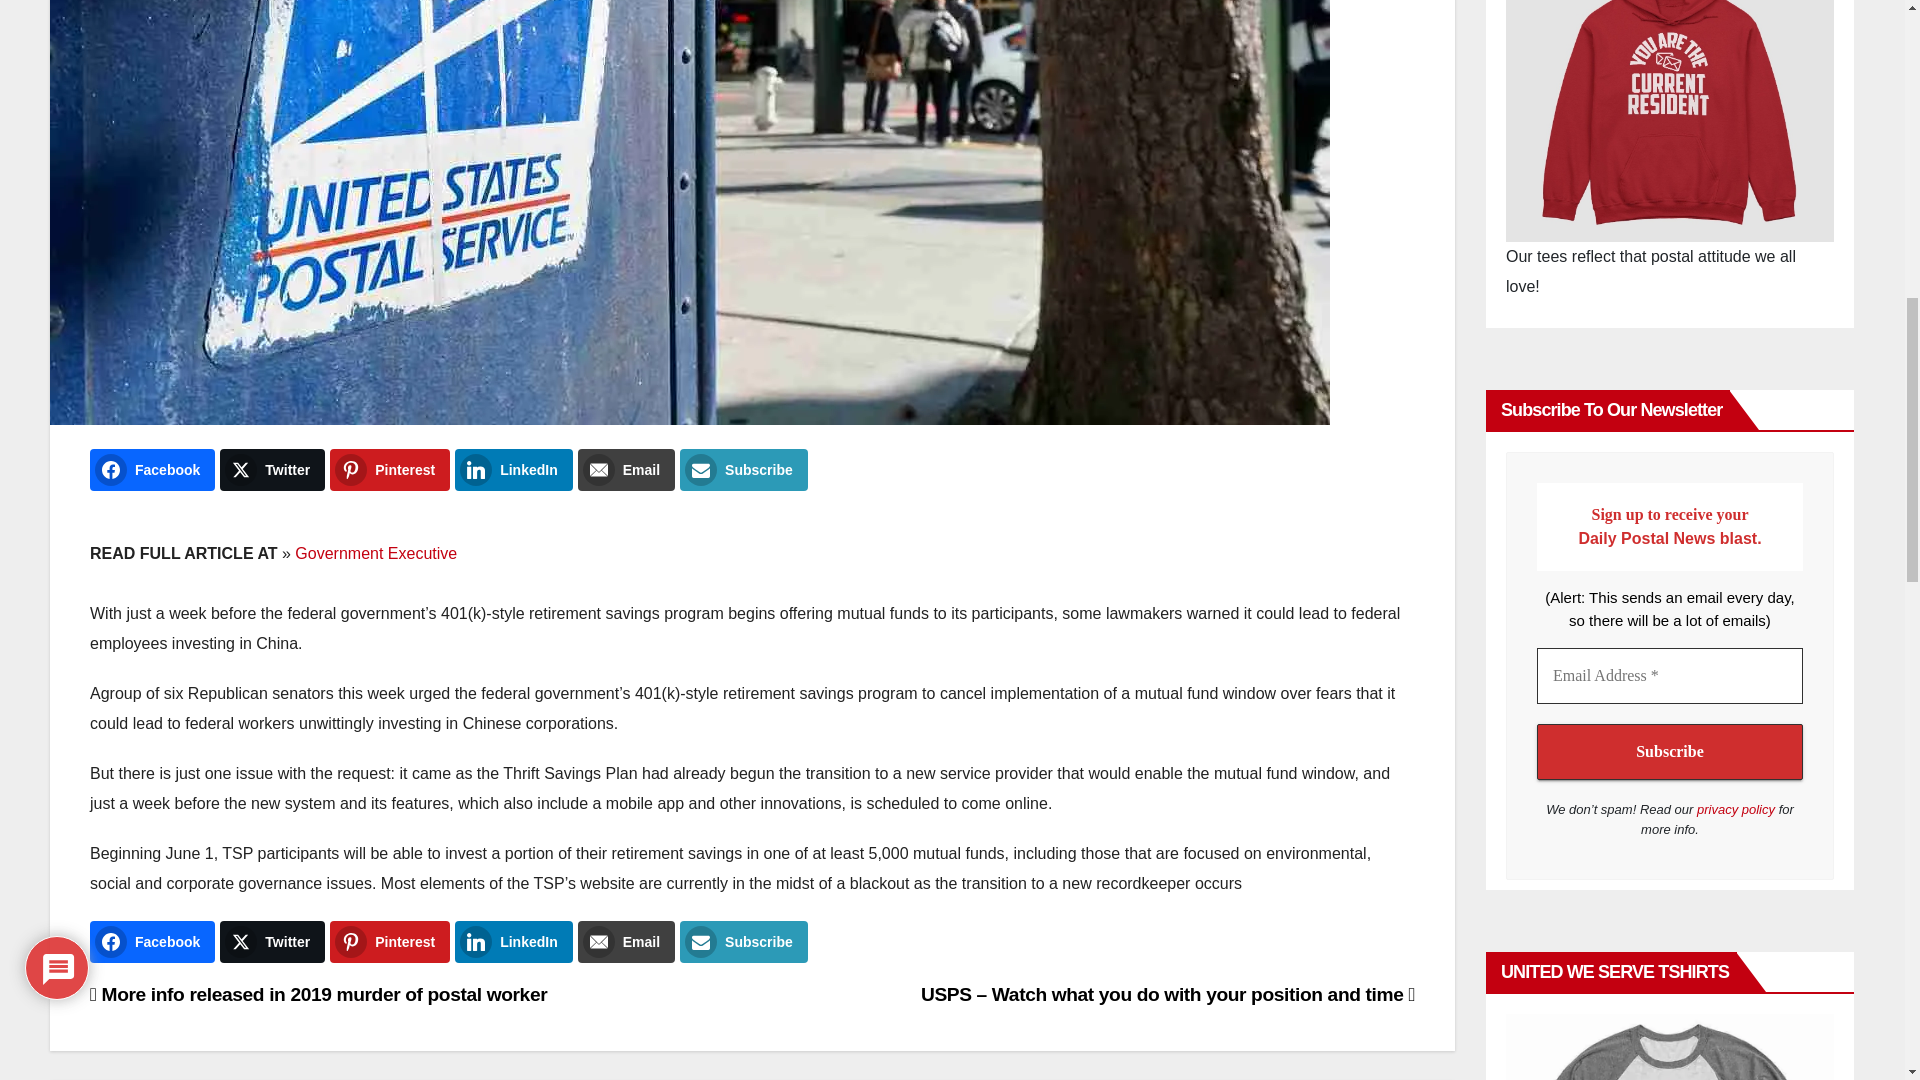 This screenshot has width=1920, height=1080. Describe the element at coordinates (626, 470) in the screenshot. I see `Email` at that location.